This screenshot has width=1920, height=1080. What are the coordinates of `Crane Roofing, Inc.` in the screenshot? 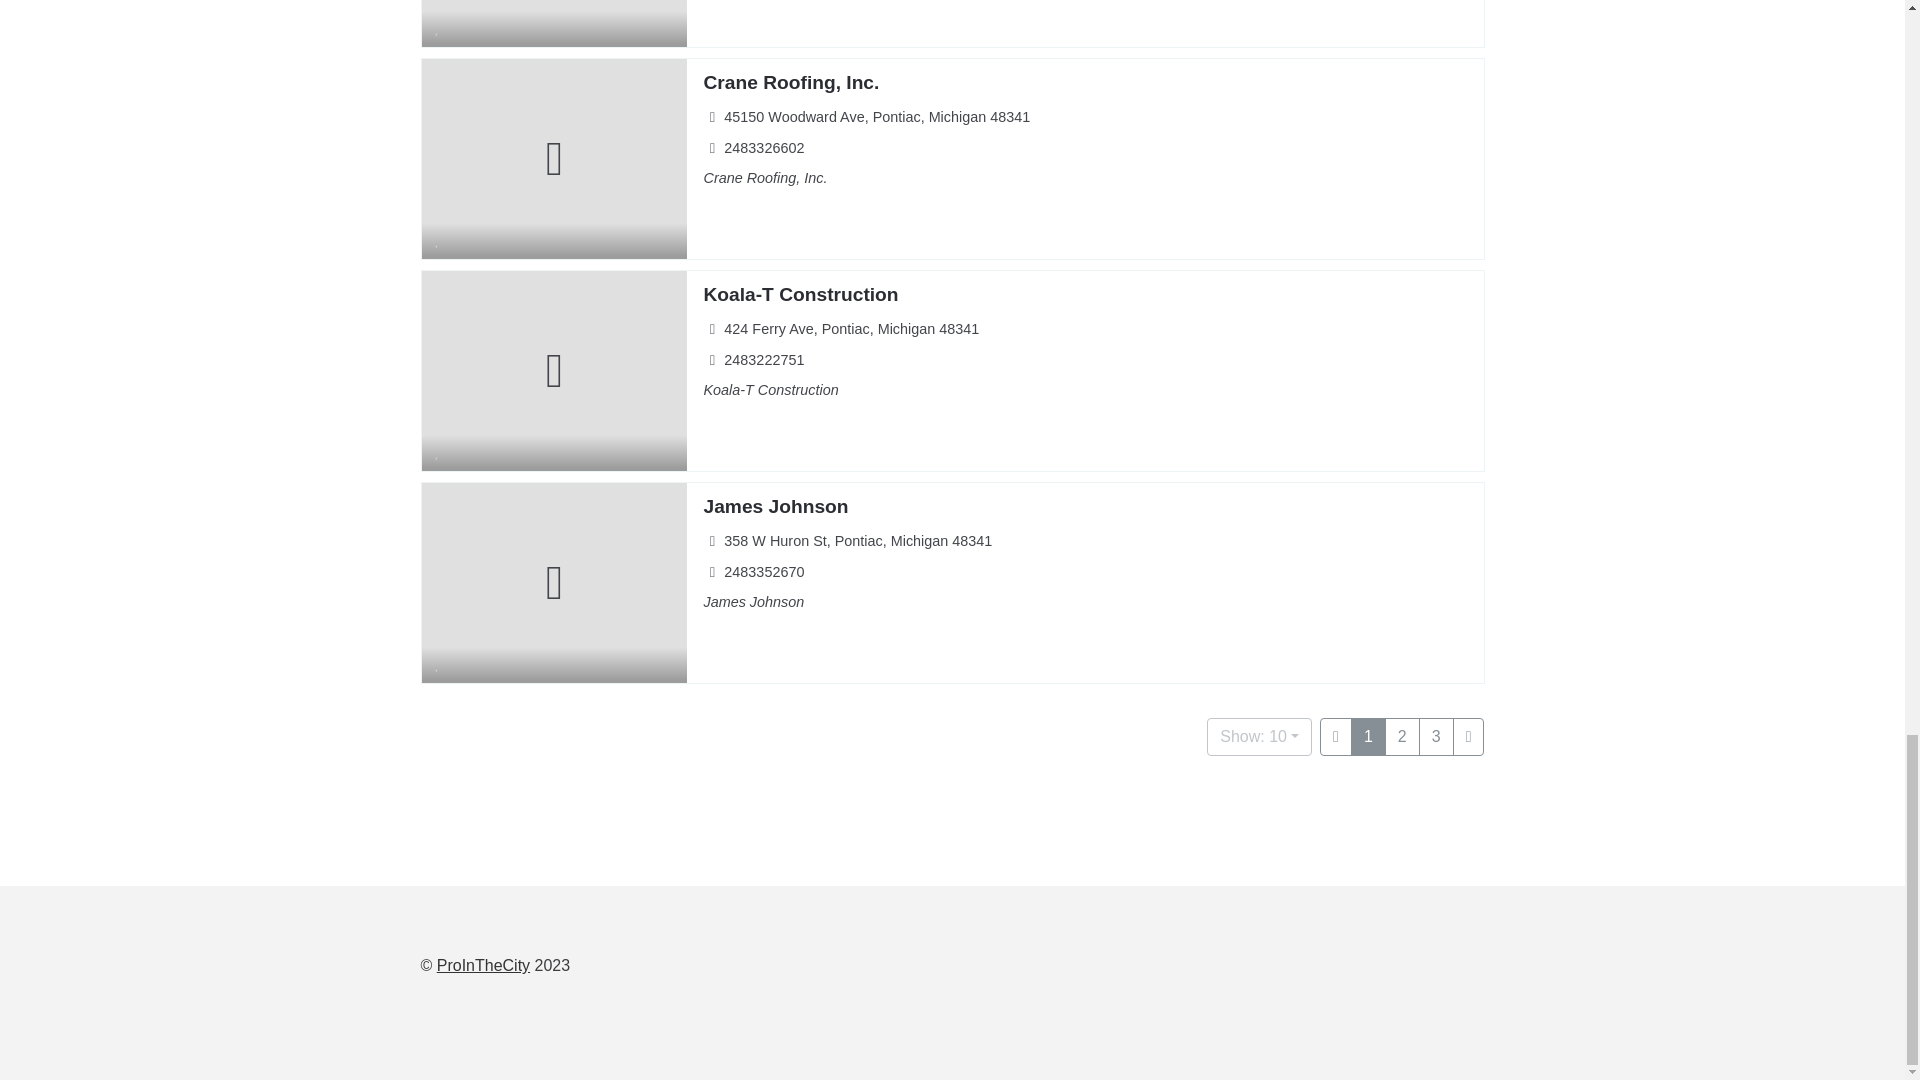 It's located at (790, 82).